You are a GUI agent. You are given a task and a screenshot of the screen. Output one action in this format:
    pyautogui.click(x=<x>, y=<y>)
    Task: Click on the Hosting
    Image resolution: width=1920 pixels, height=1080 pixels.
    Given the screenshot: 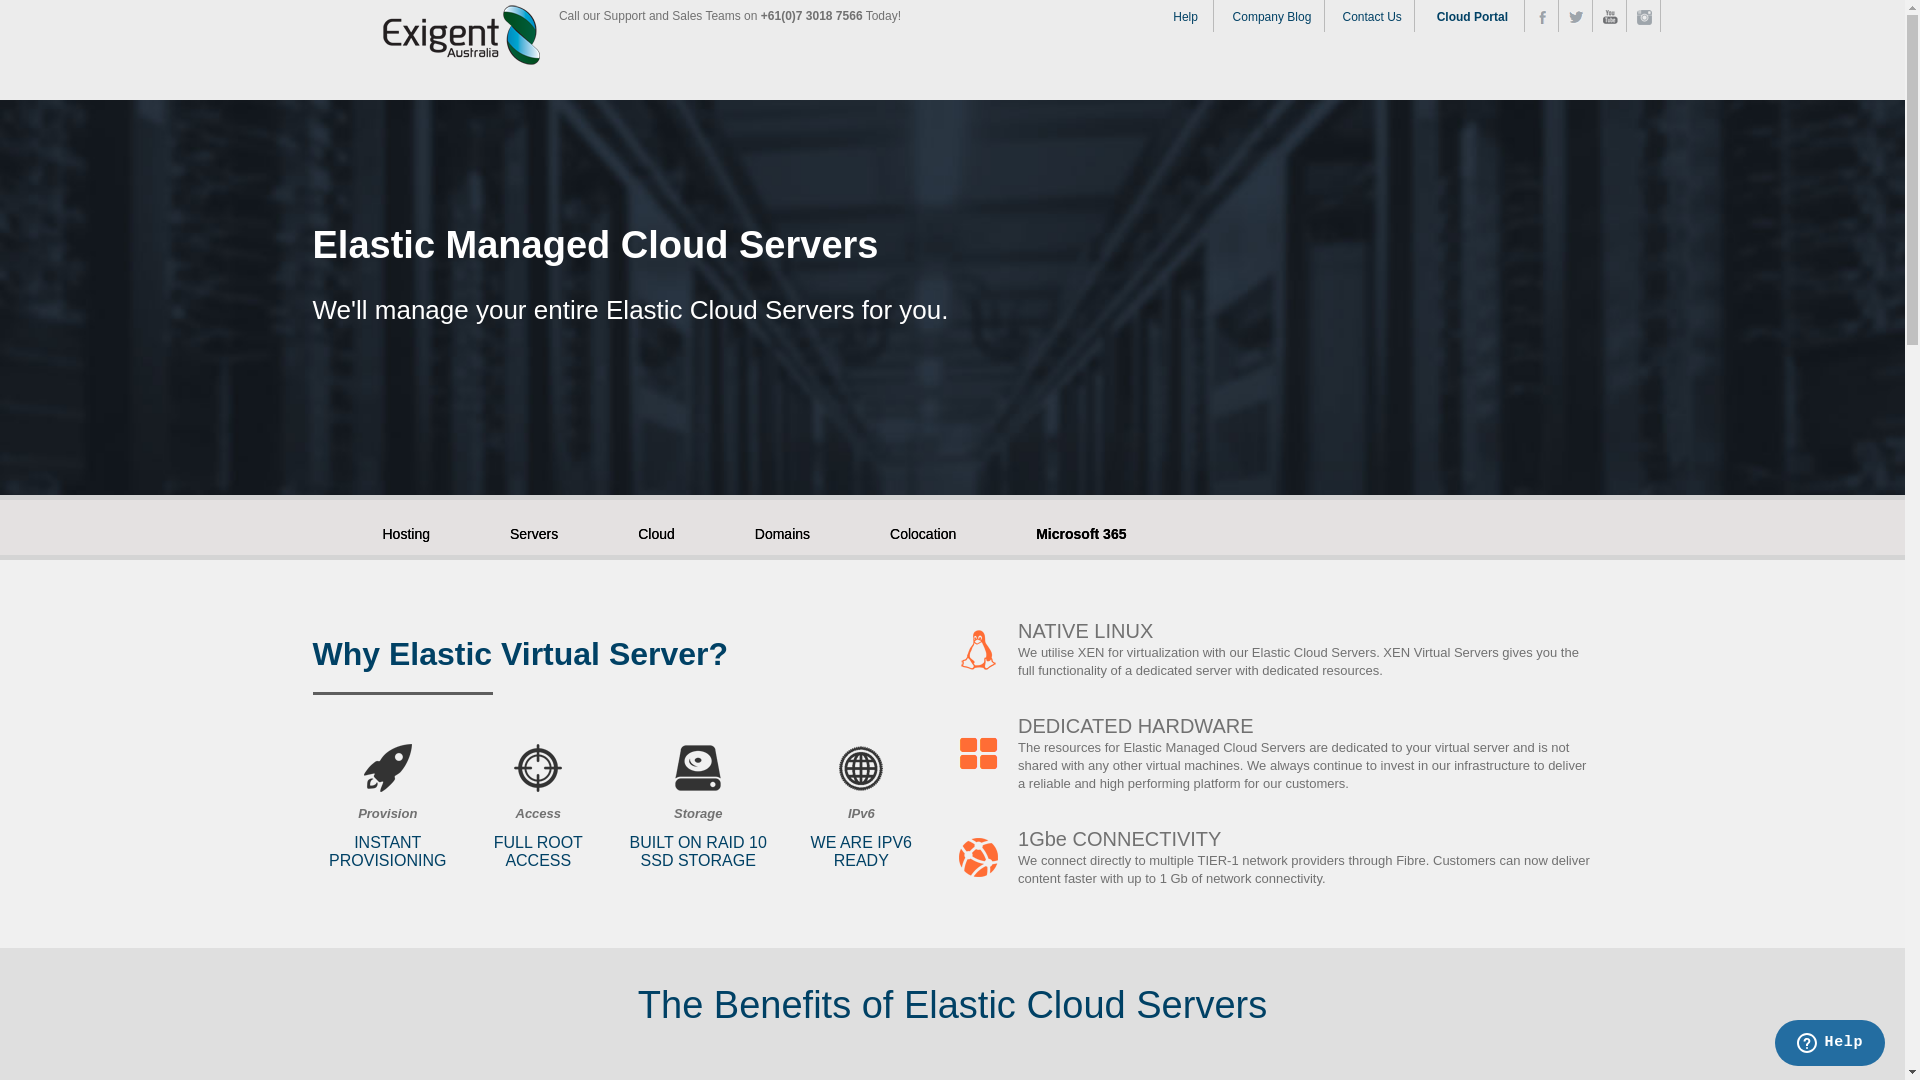 What is the action you would take?
    pyautogui.click(x=426, y=532)
    